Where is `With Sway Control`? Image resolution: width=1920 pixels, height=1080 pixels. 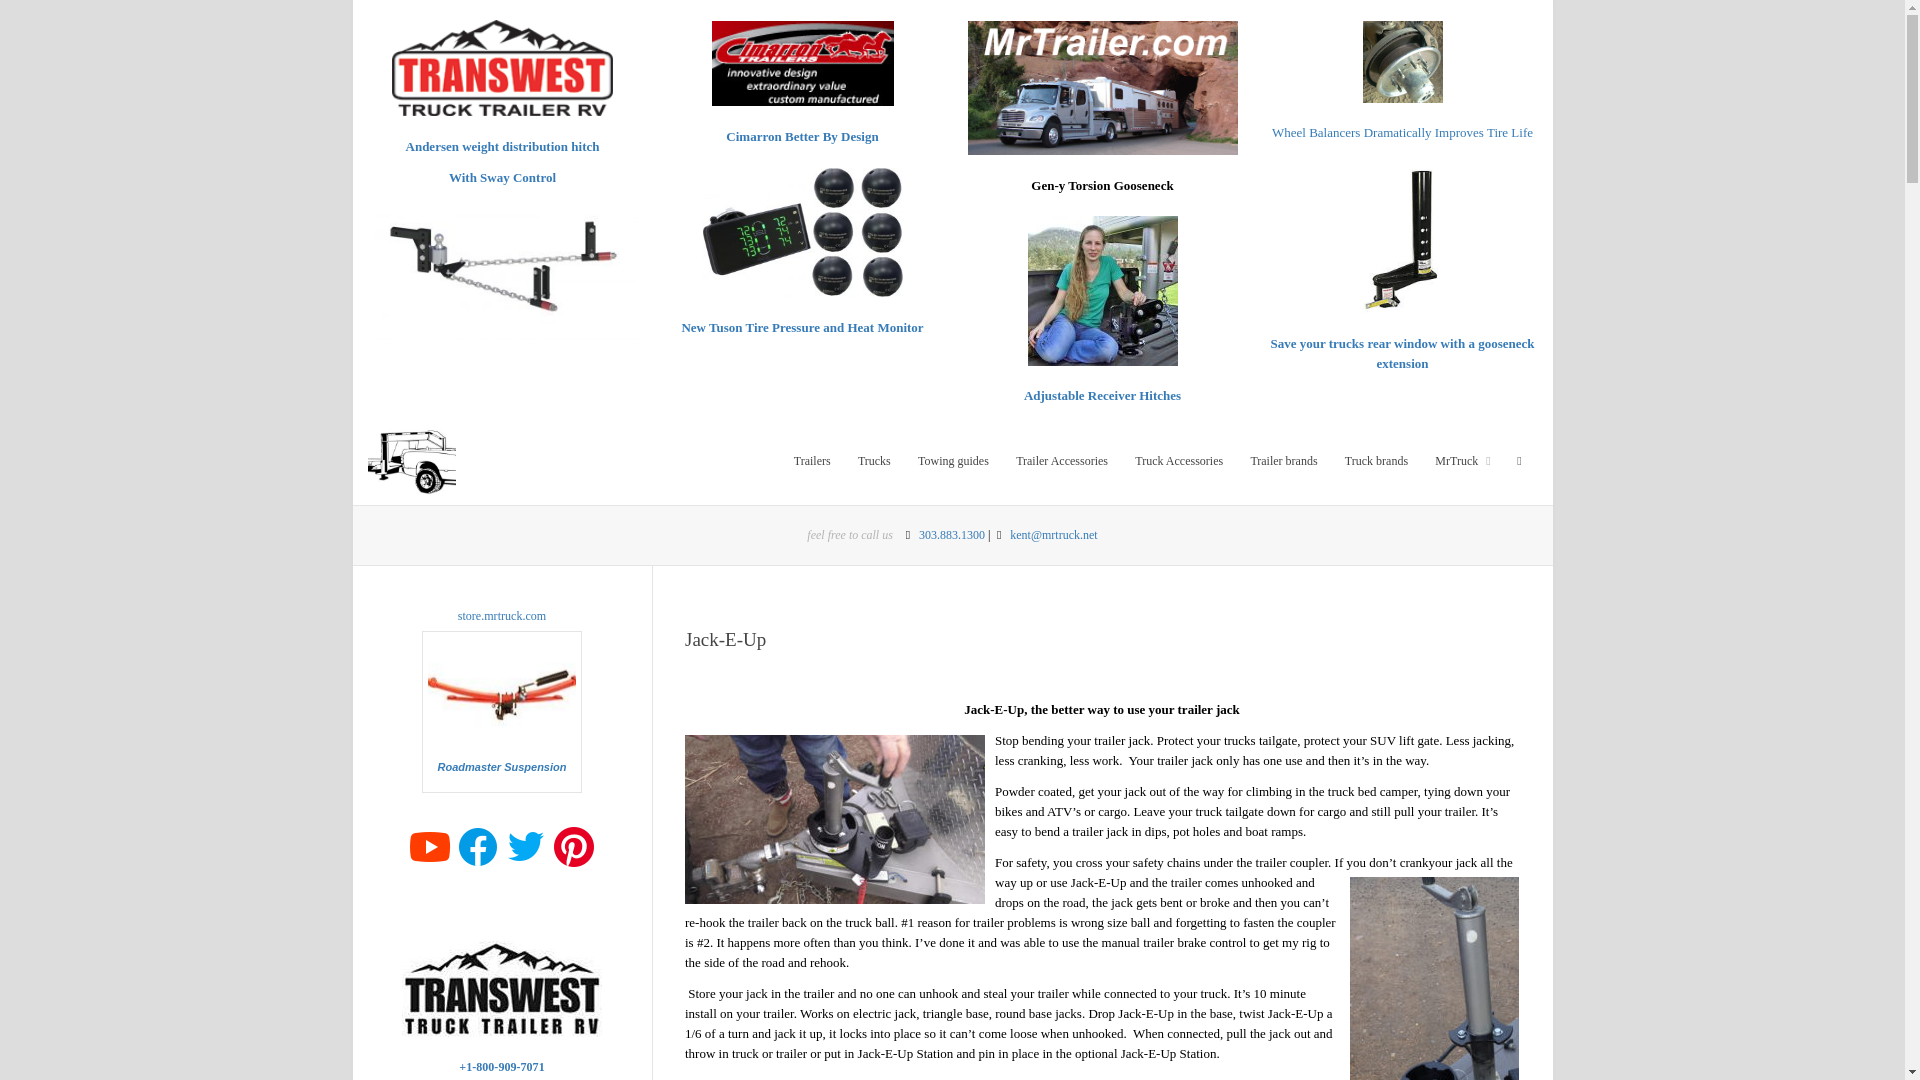 With Sway Control is located at coordinates (502, 176).